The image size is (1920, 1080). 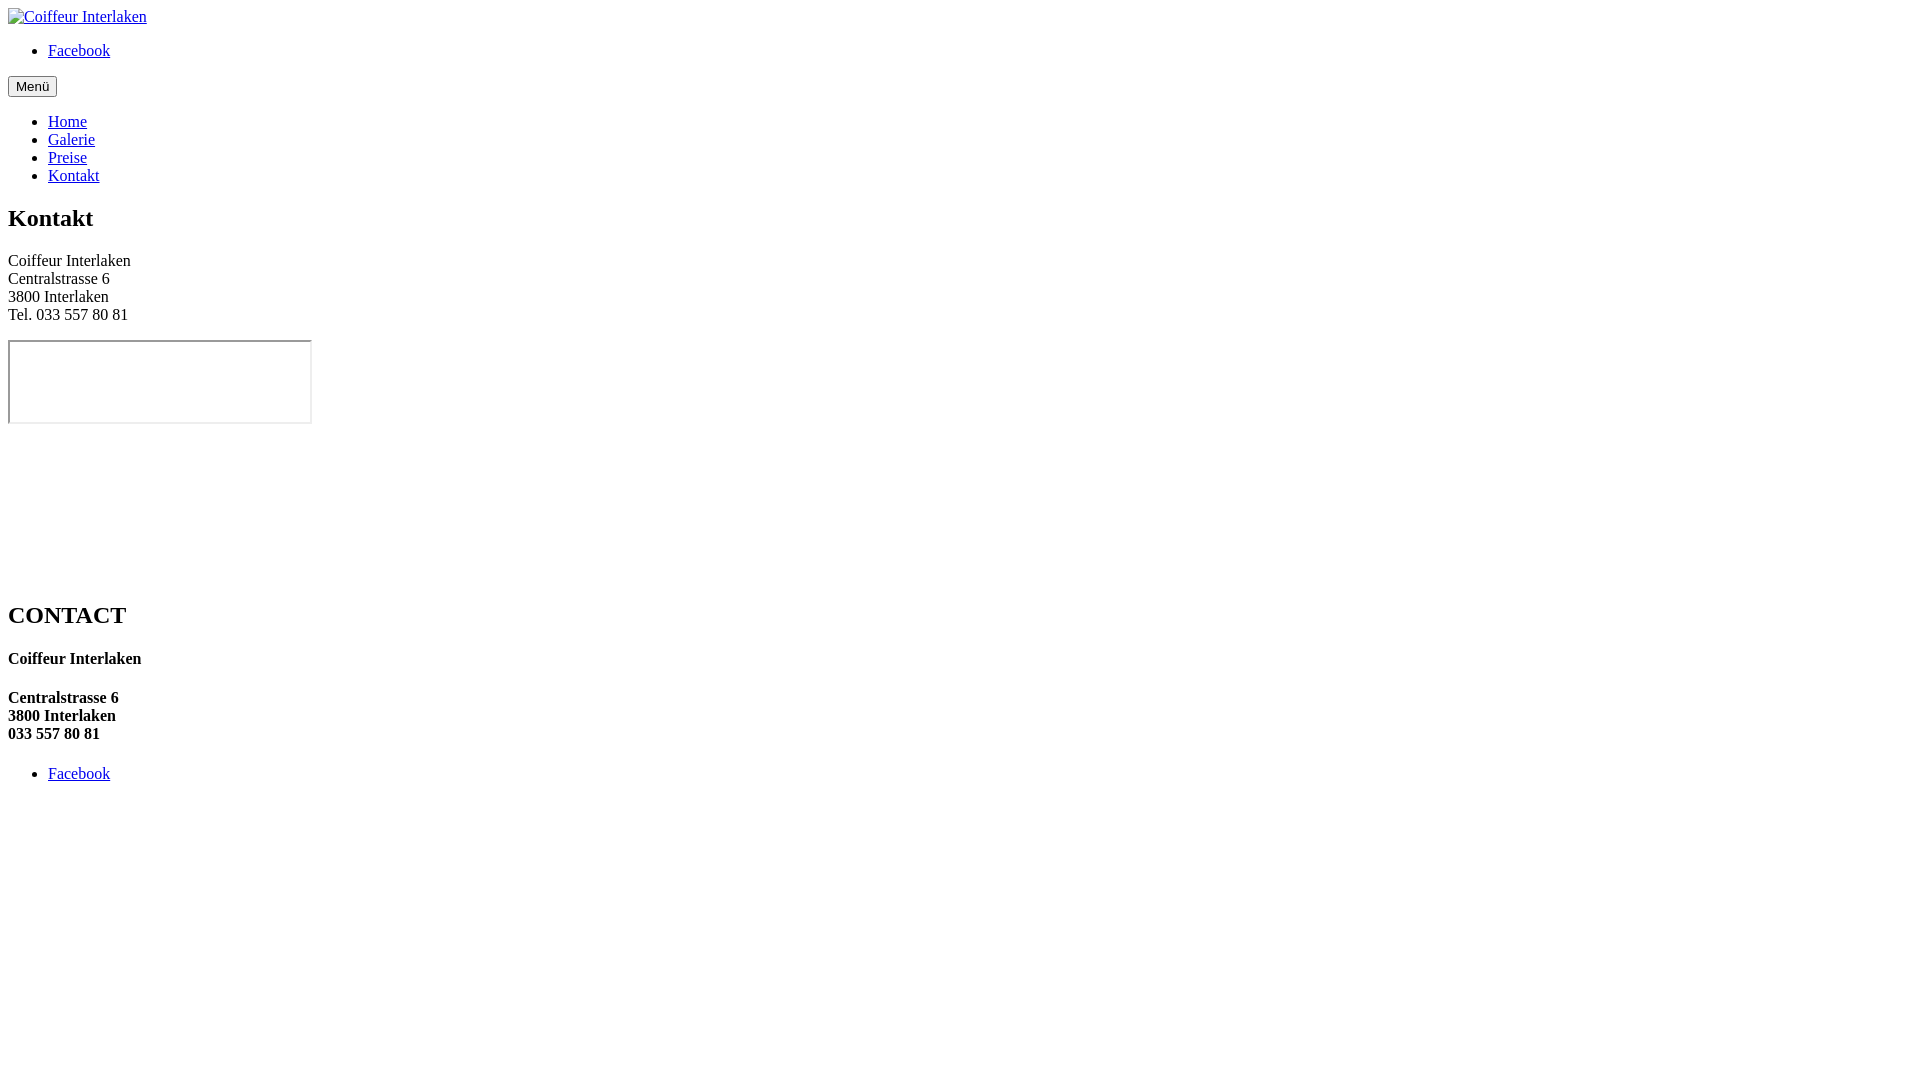 I want to click on Galerie, so click(x=72, y=140).